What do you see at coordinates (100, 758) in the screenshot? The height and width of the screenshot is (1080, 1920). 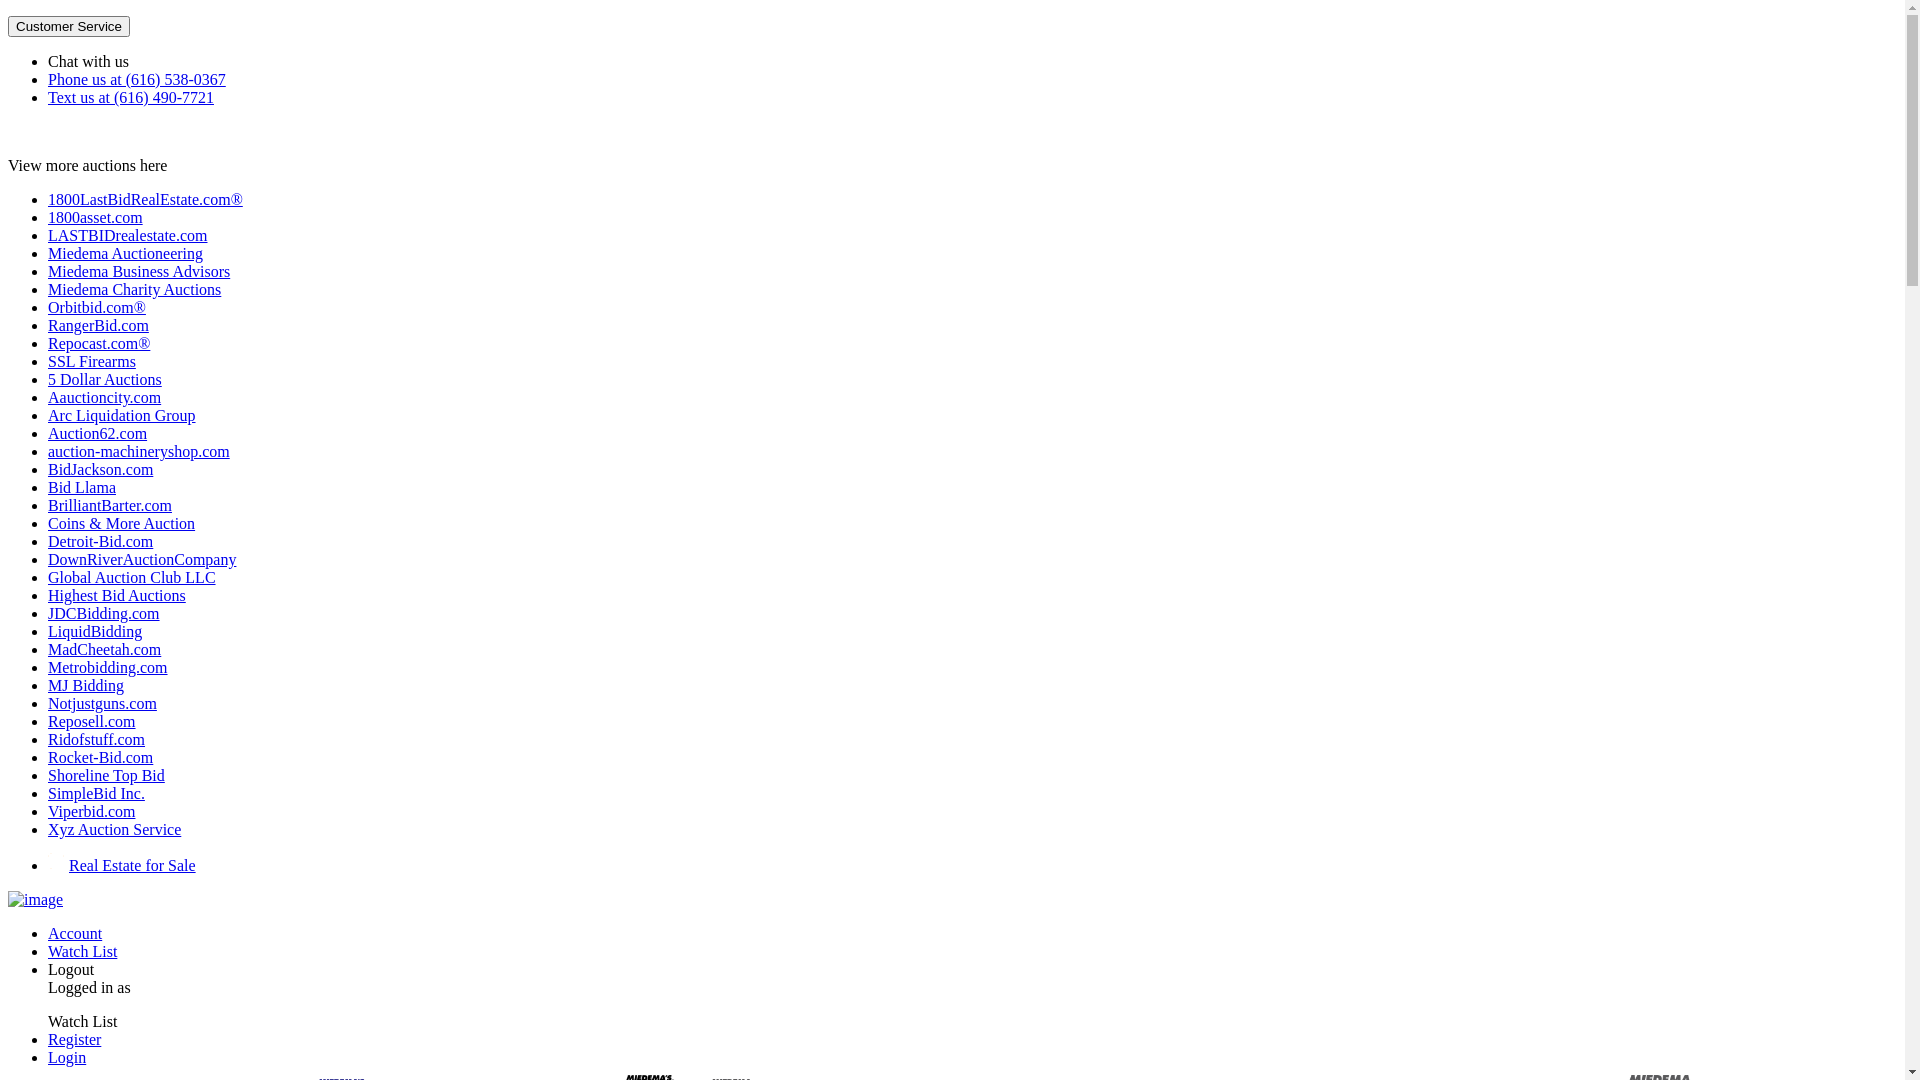 I see `Rocket-Bid.com` at bounding box center [100, 758].